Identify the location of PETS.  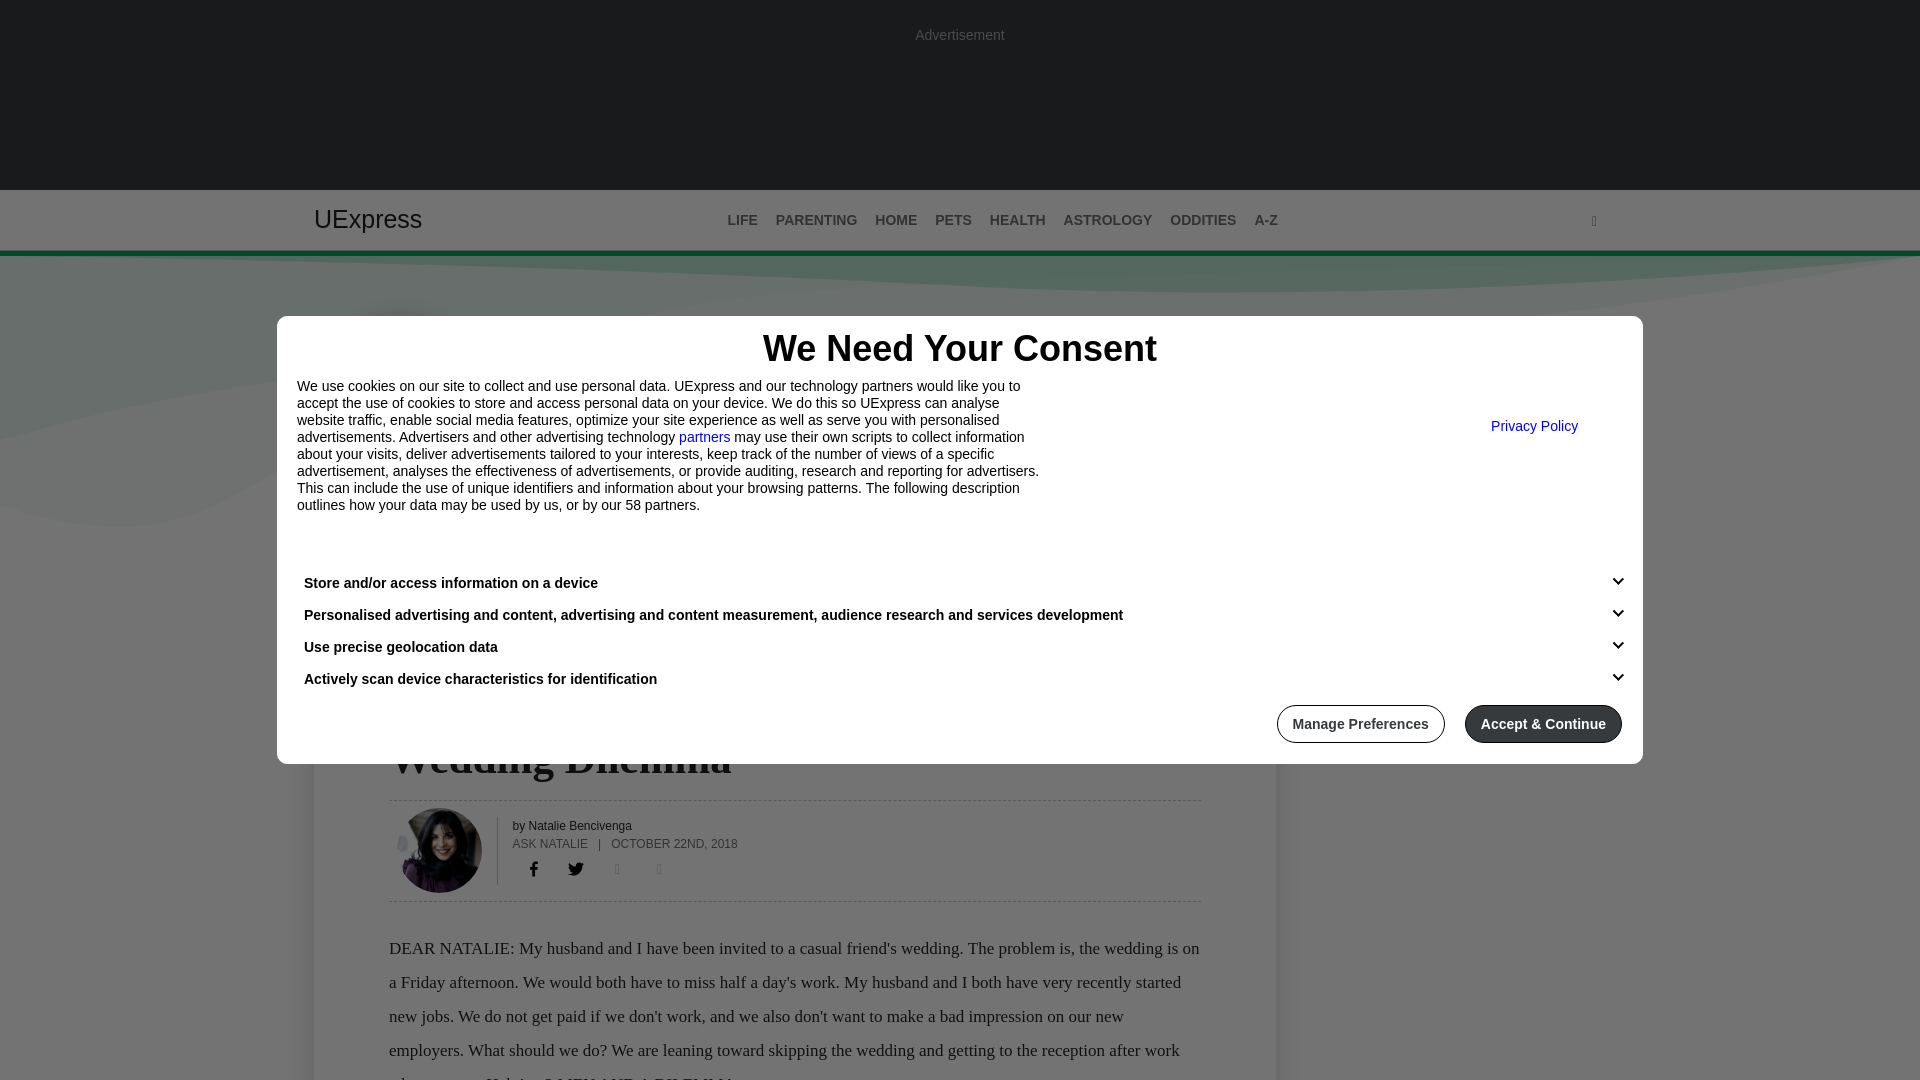
(953, 220).